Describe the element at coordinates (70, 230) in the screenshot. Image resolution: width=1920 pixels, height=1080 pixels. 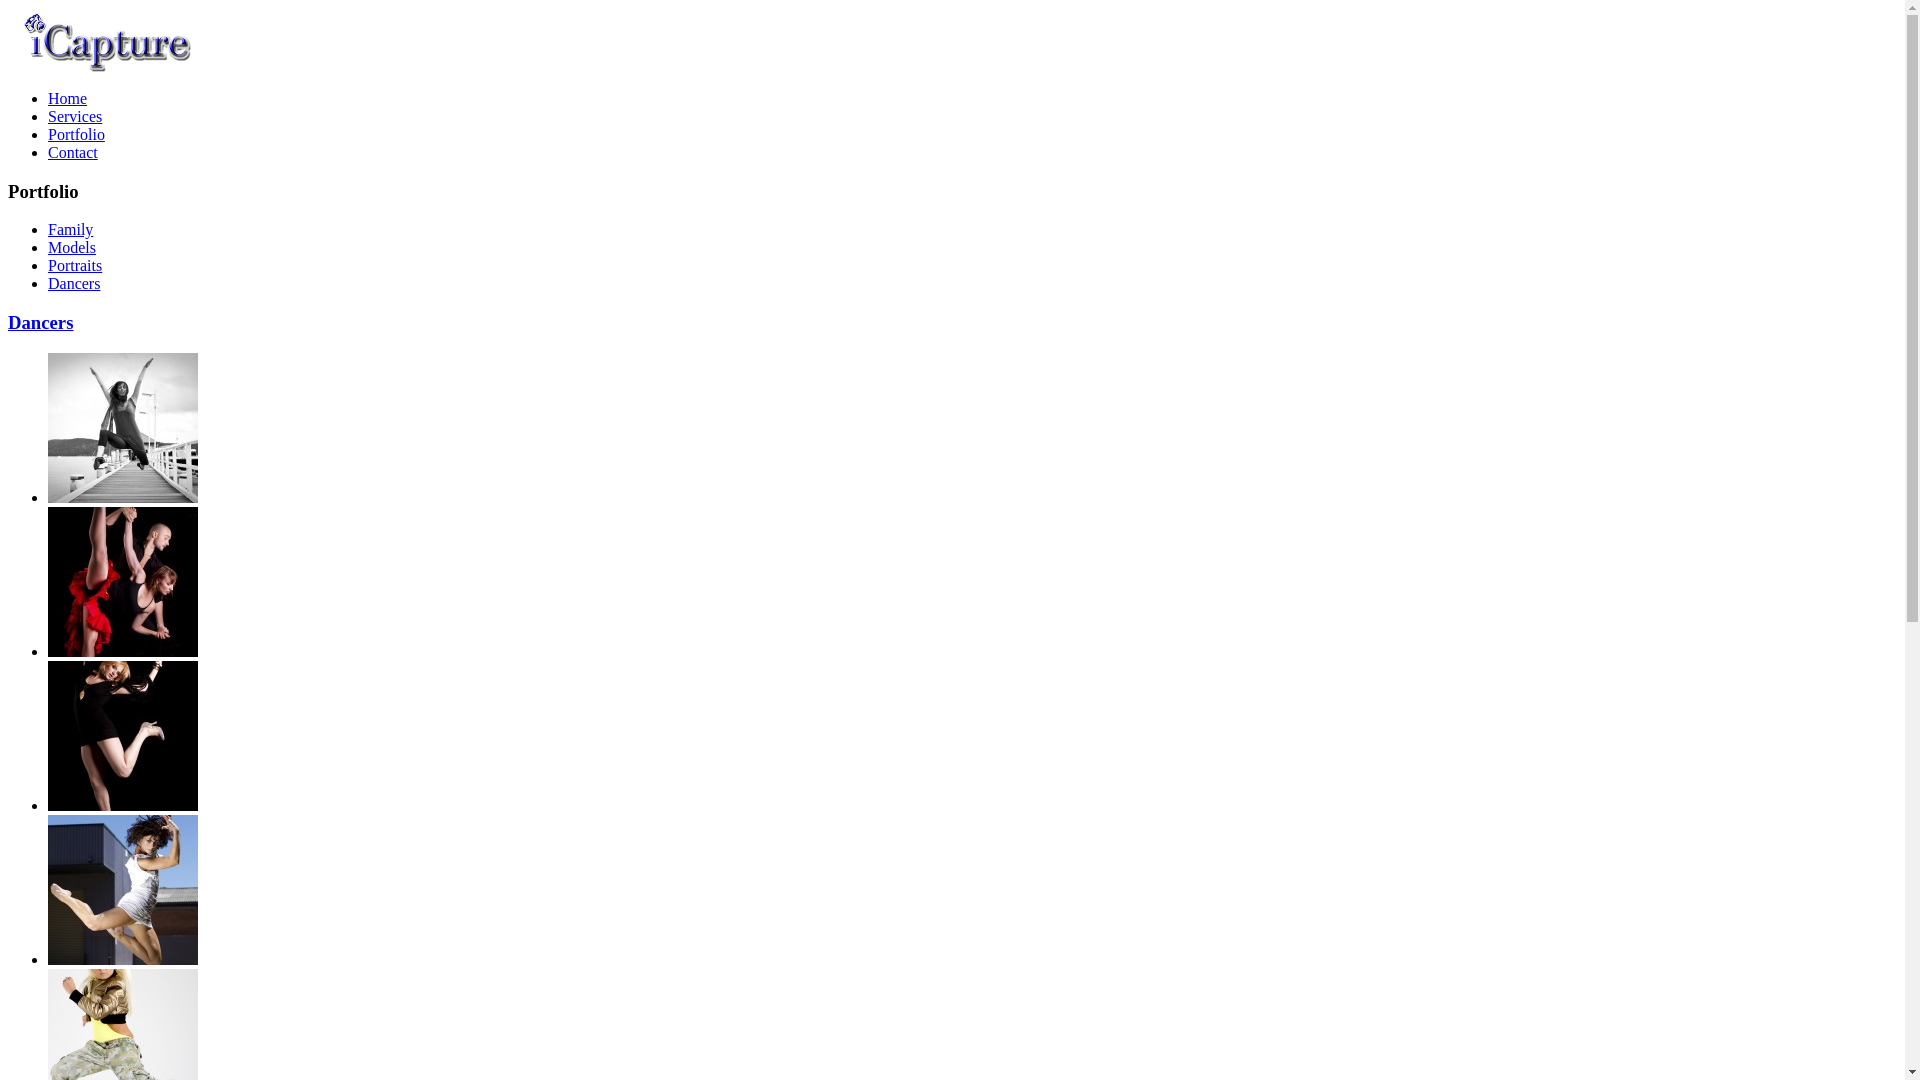
I see `Family` at that location.